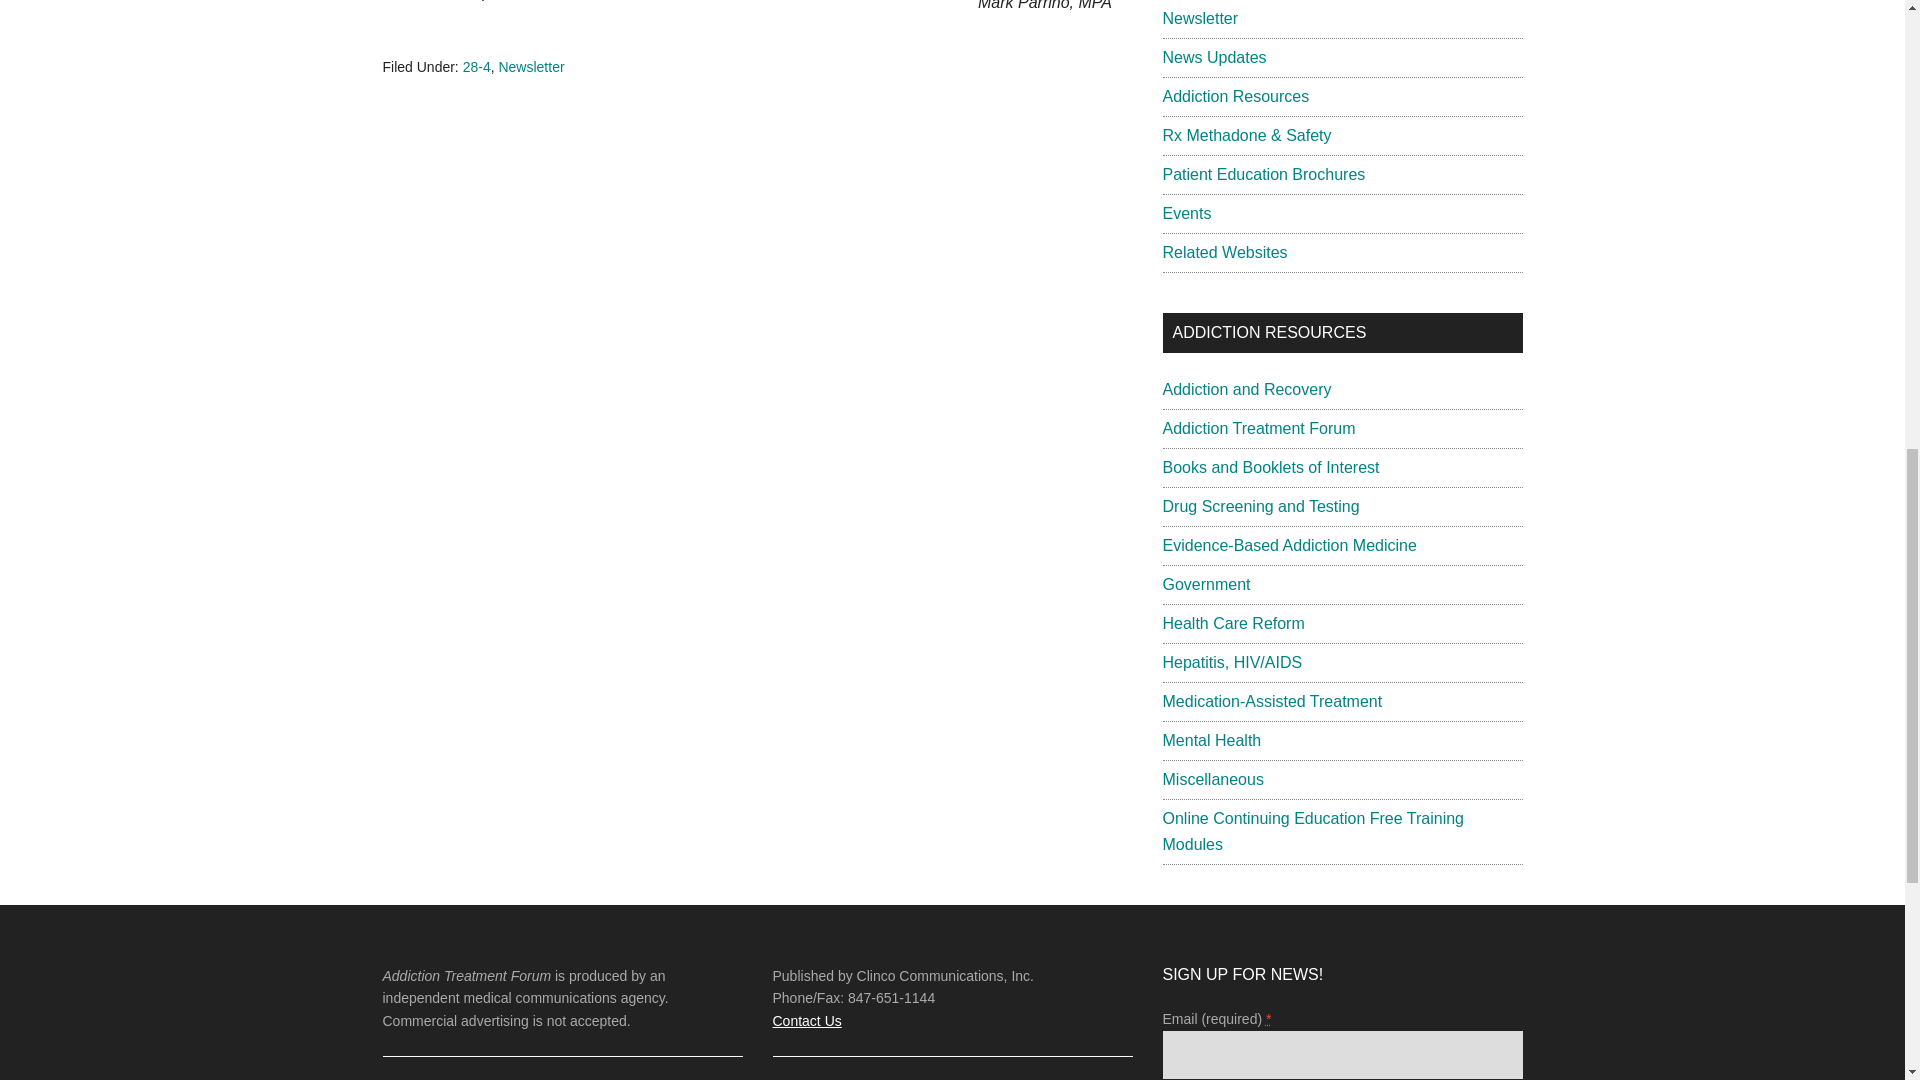 This screenshot has width=1920, height=1080. What do you see at coordinates (530, 66) in the screenshot?
I see `Newsletter` at bounding box center [530, 66].